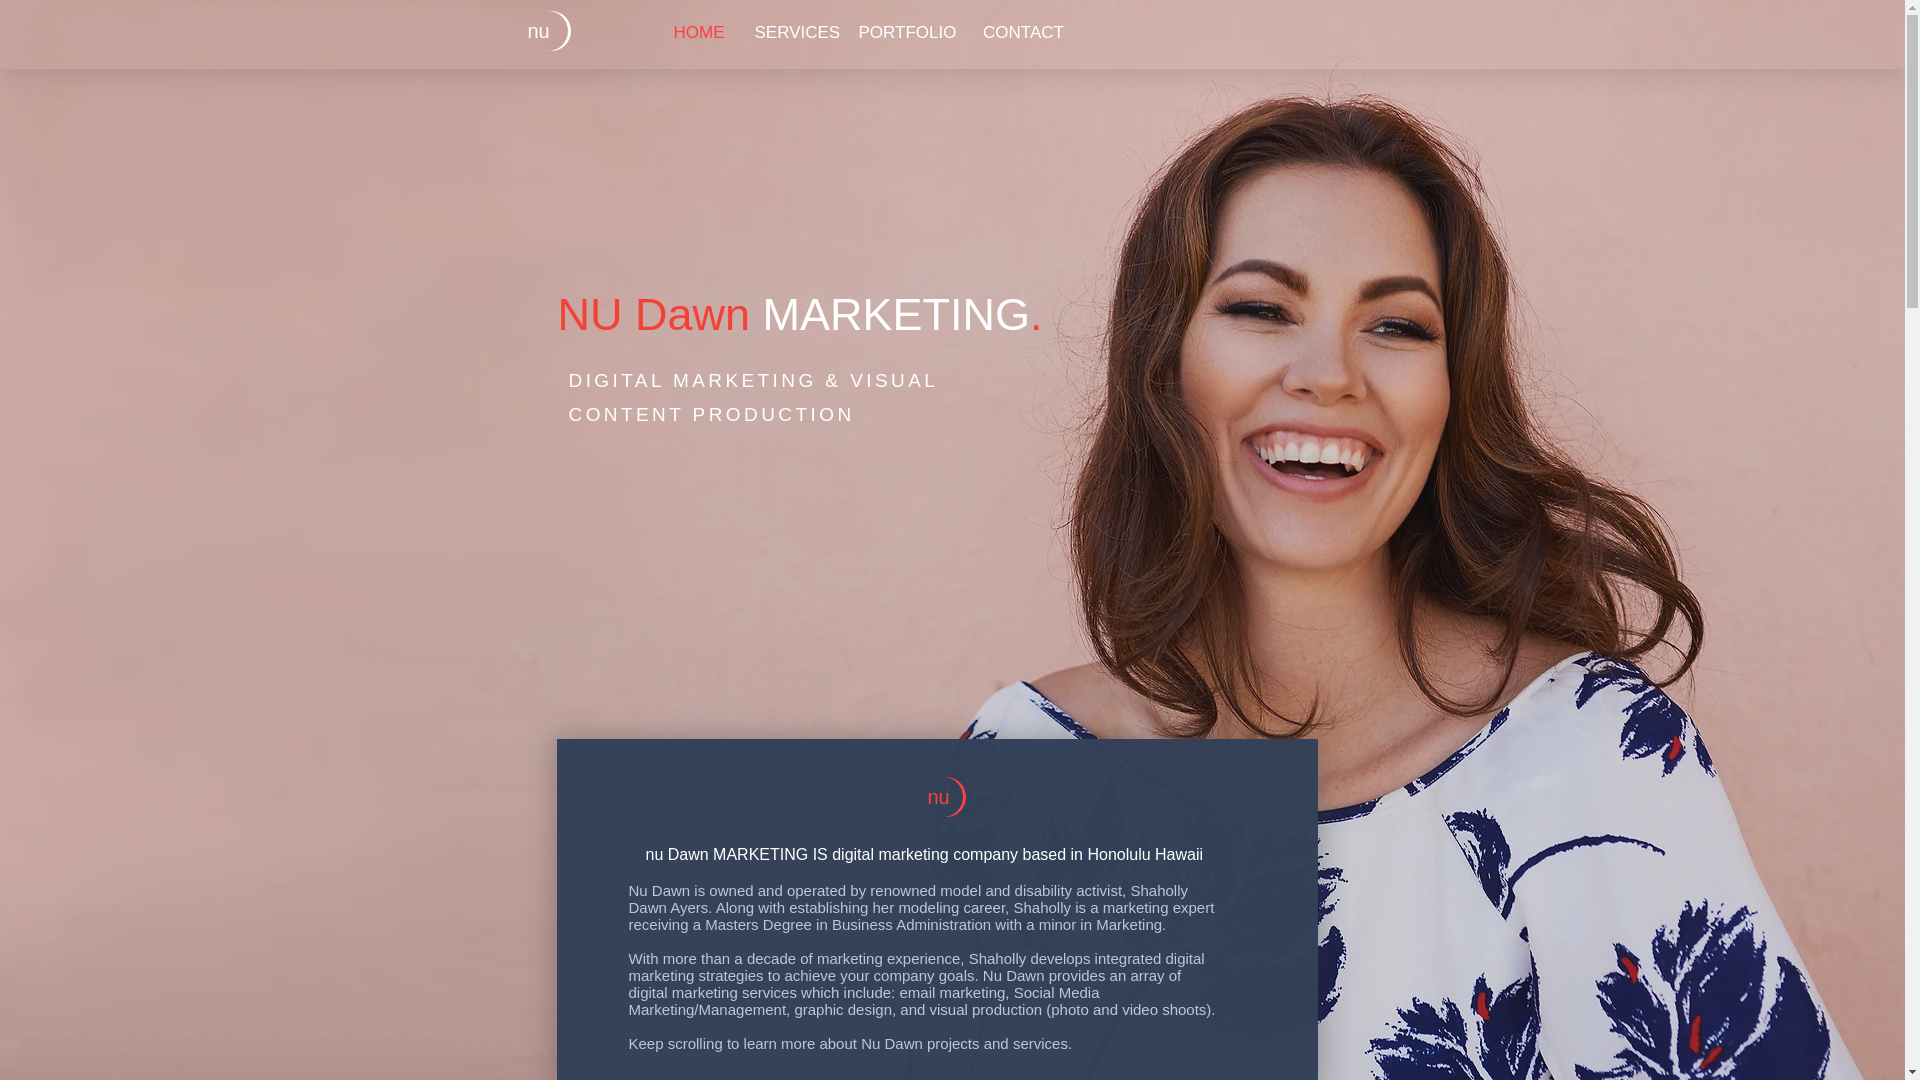  What do you see at coordinates (906, 32) in the screenshot?
I see `PORTFOLIO` at bounding box center [906, 32].